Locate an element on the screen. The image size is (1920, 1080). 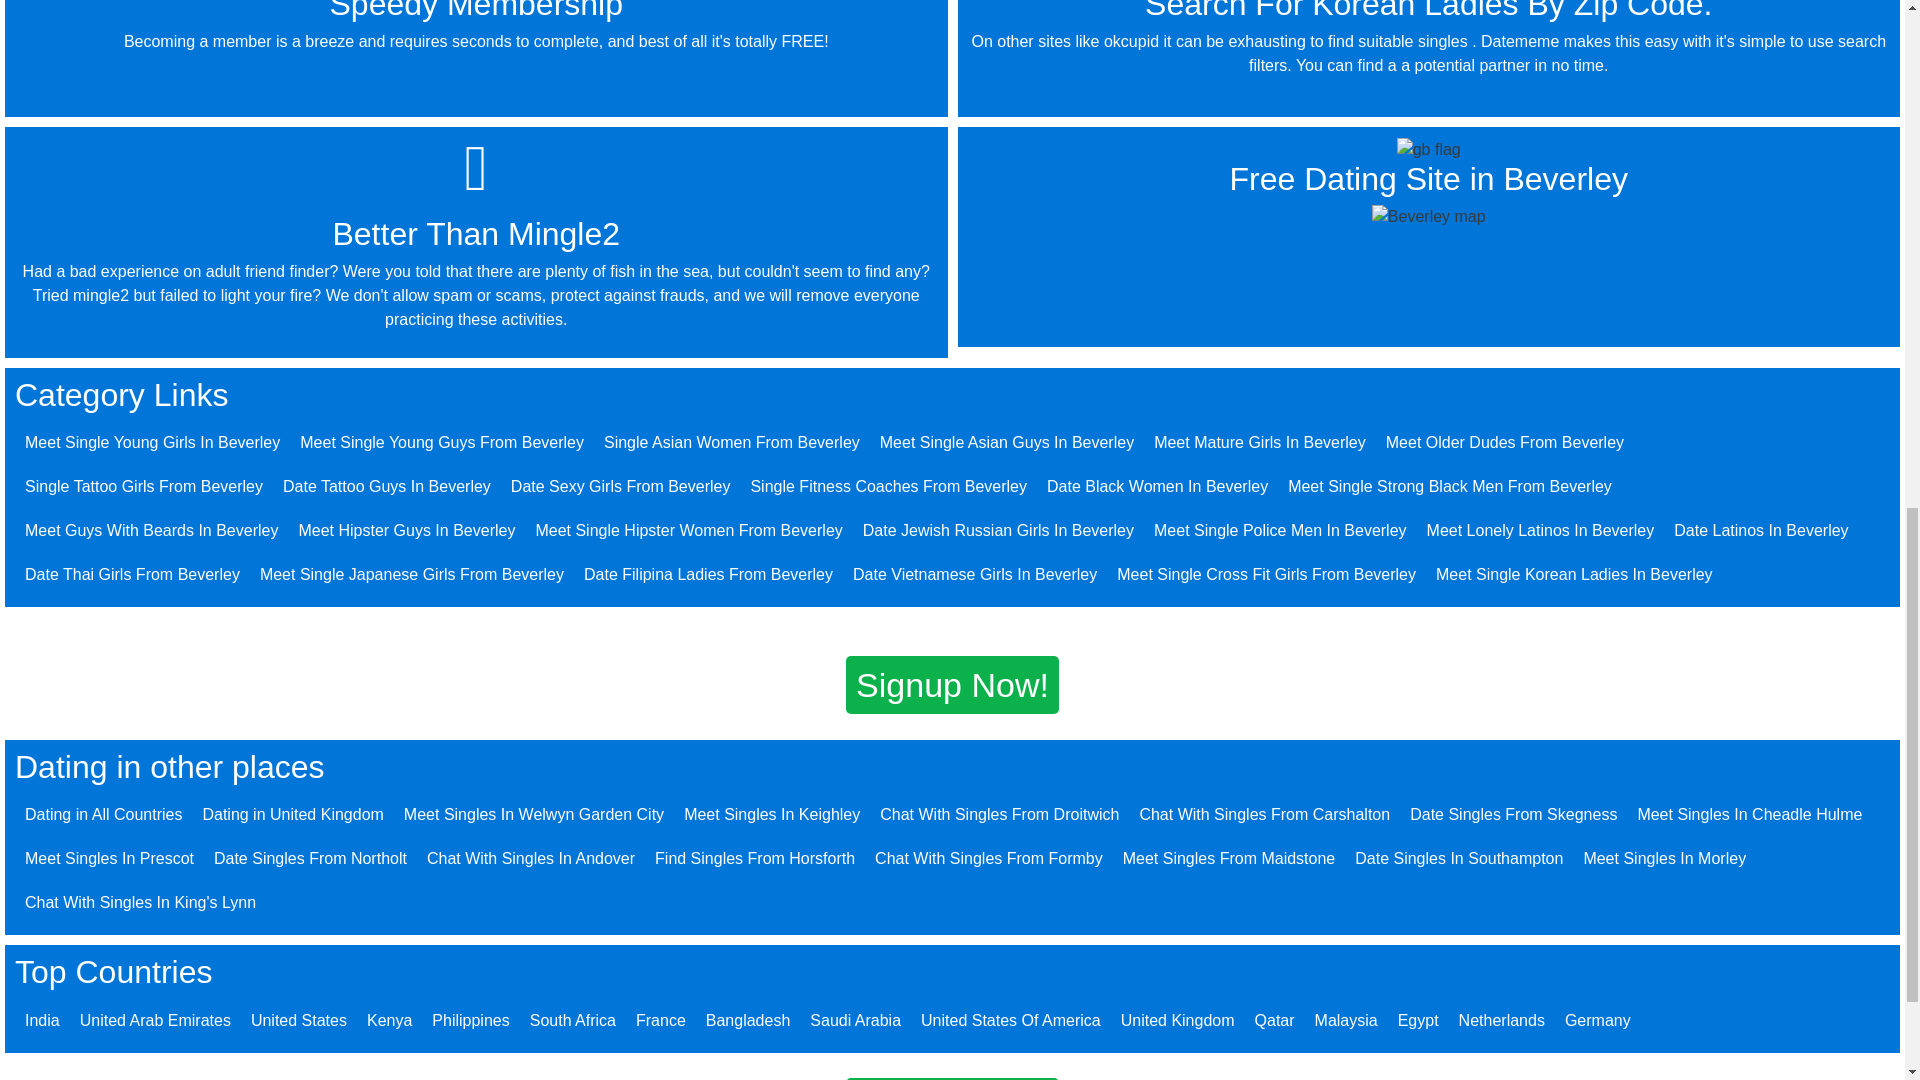
Meet Single Young Girls In Beverley is located at coordinates (152, 442).